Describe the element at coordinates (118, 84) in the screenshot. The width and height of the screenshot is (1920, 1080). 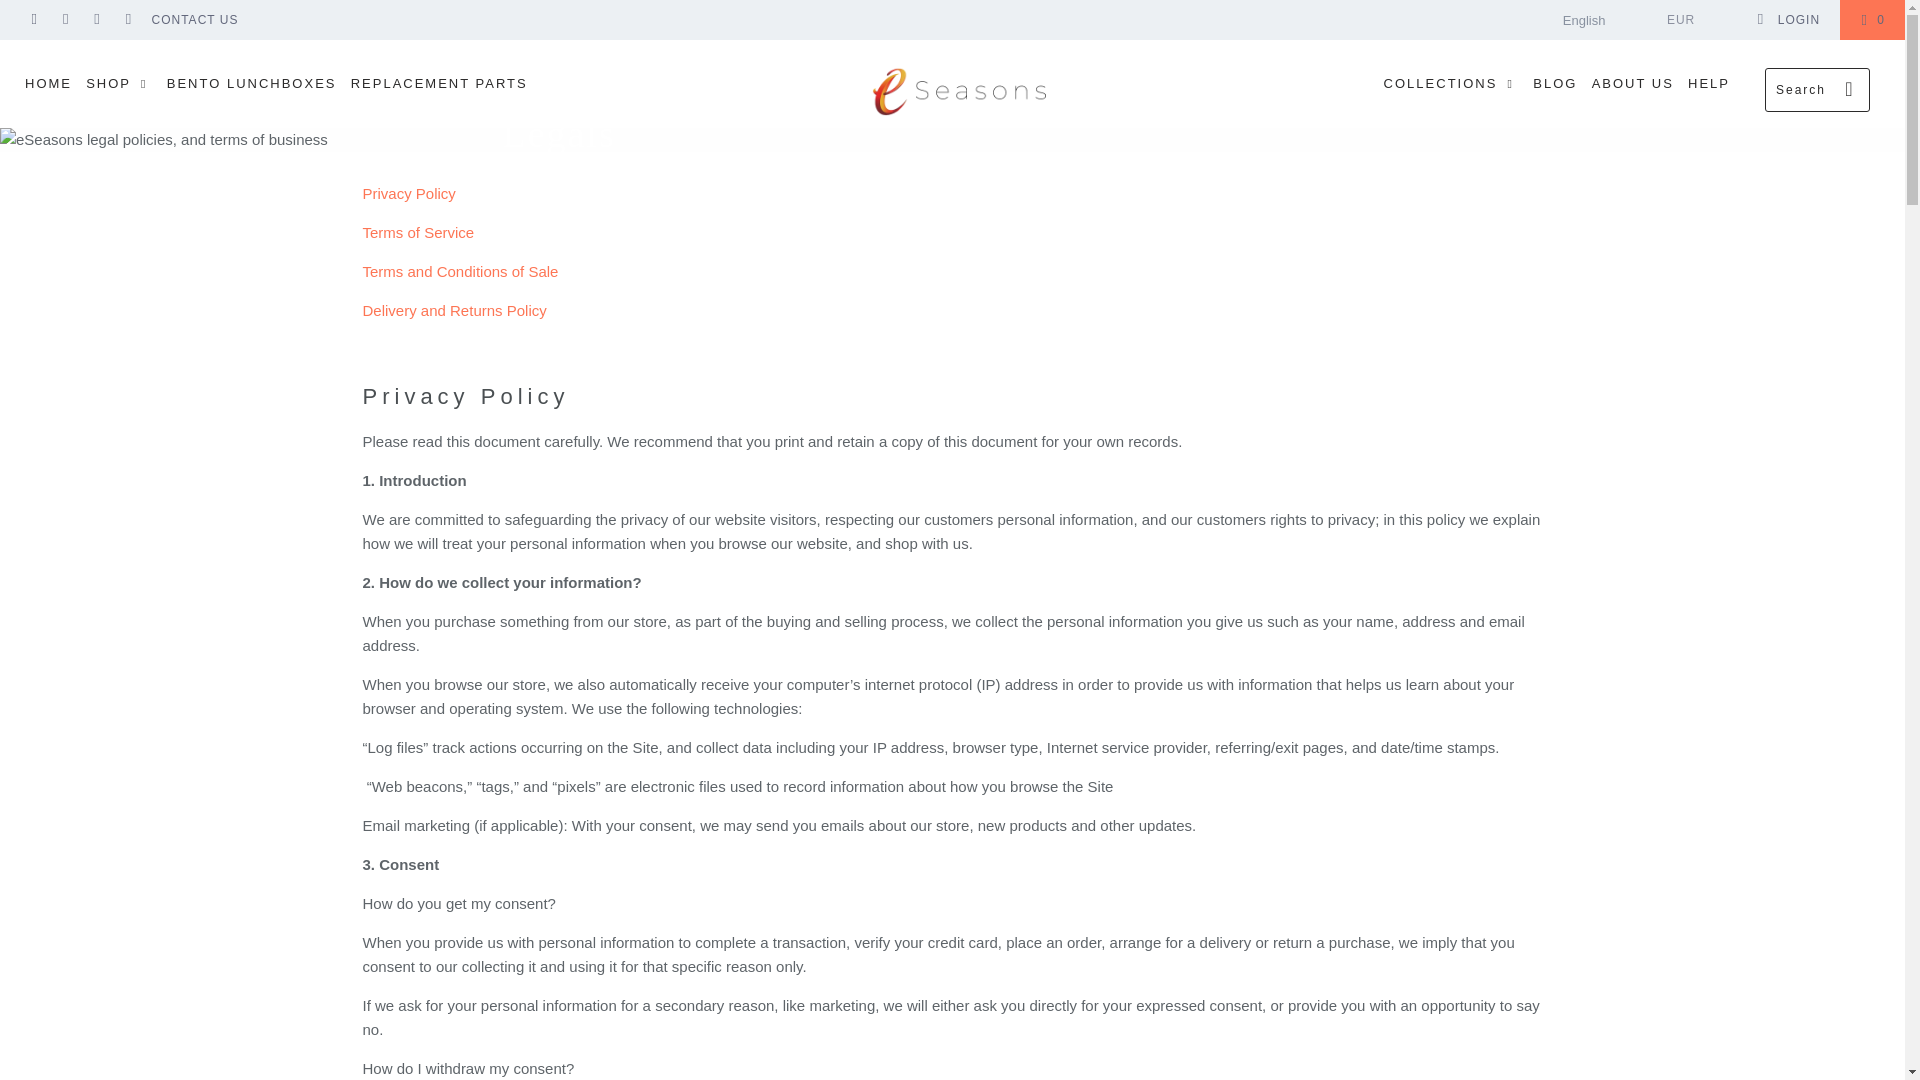
I see `SHOP` at that location.